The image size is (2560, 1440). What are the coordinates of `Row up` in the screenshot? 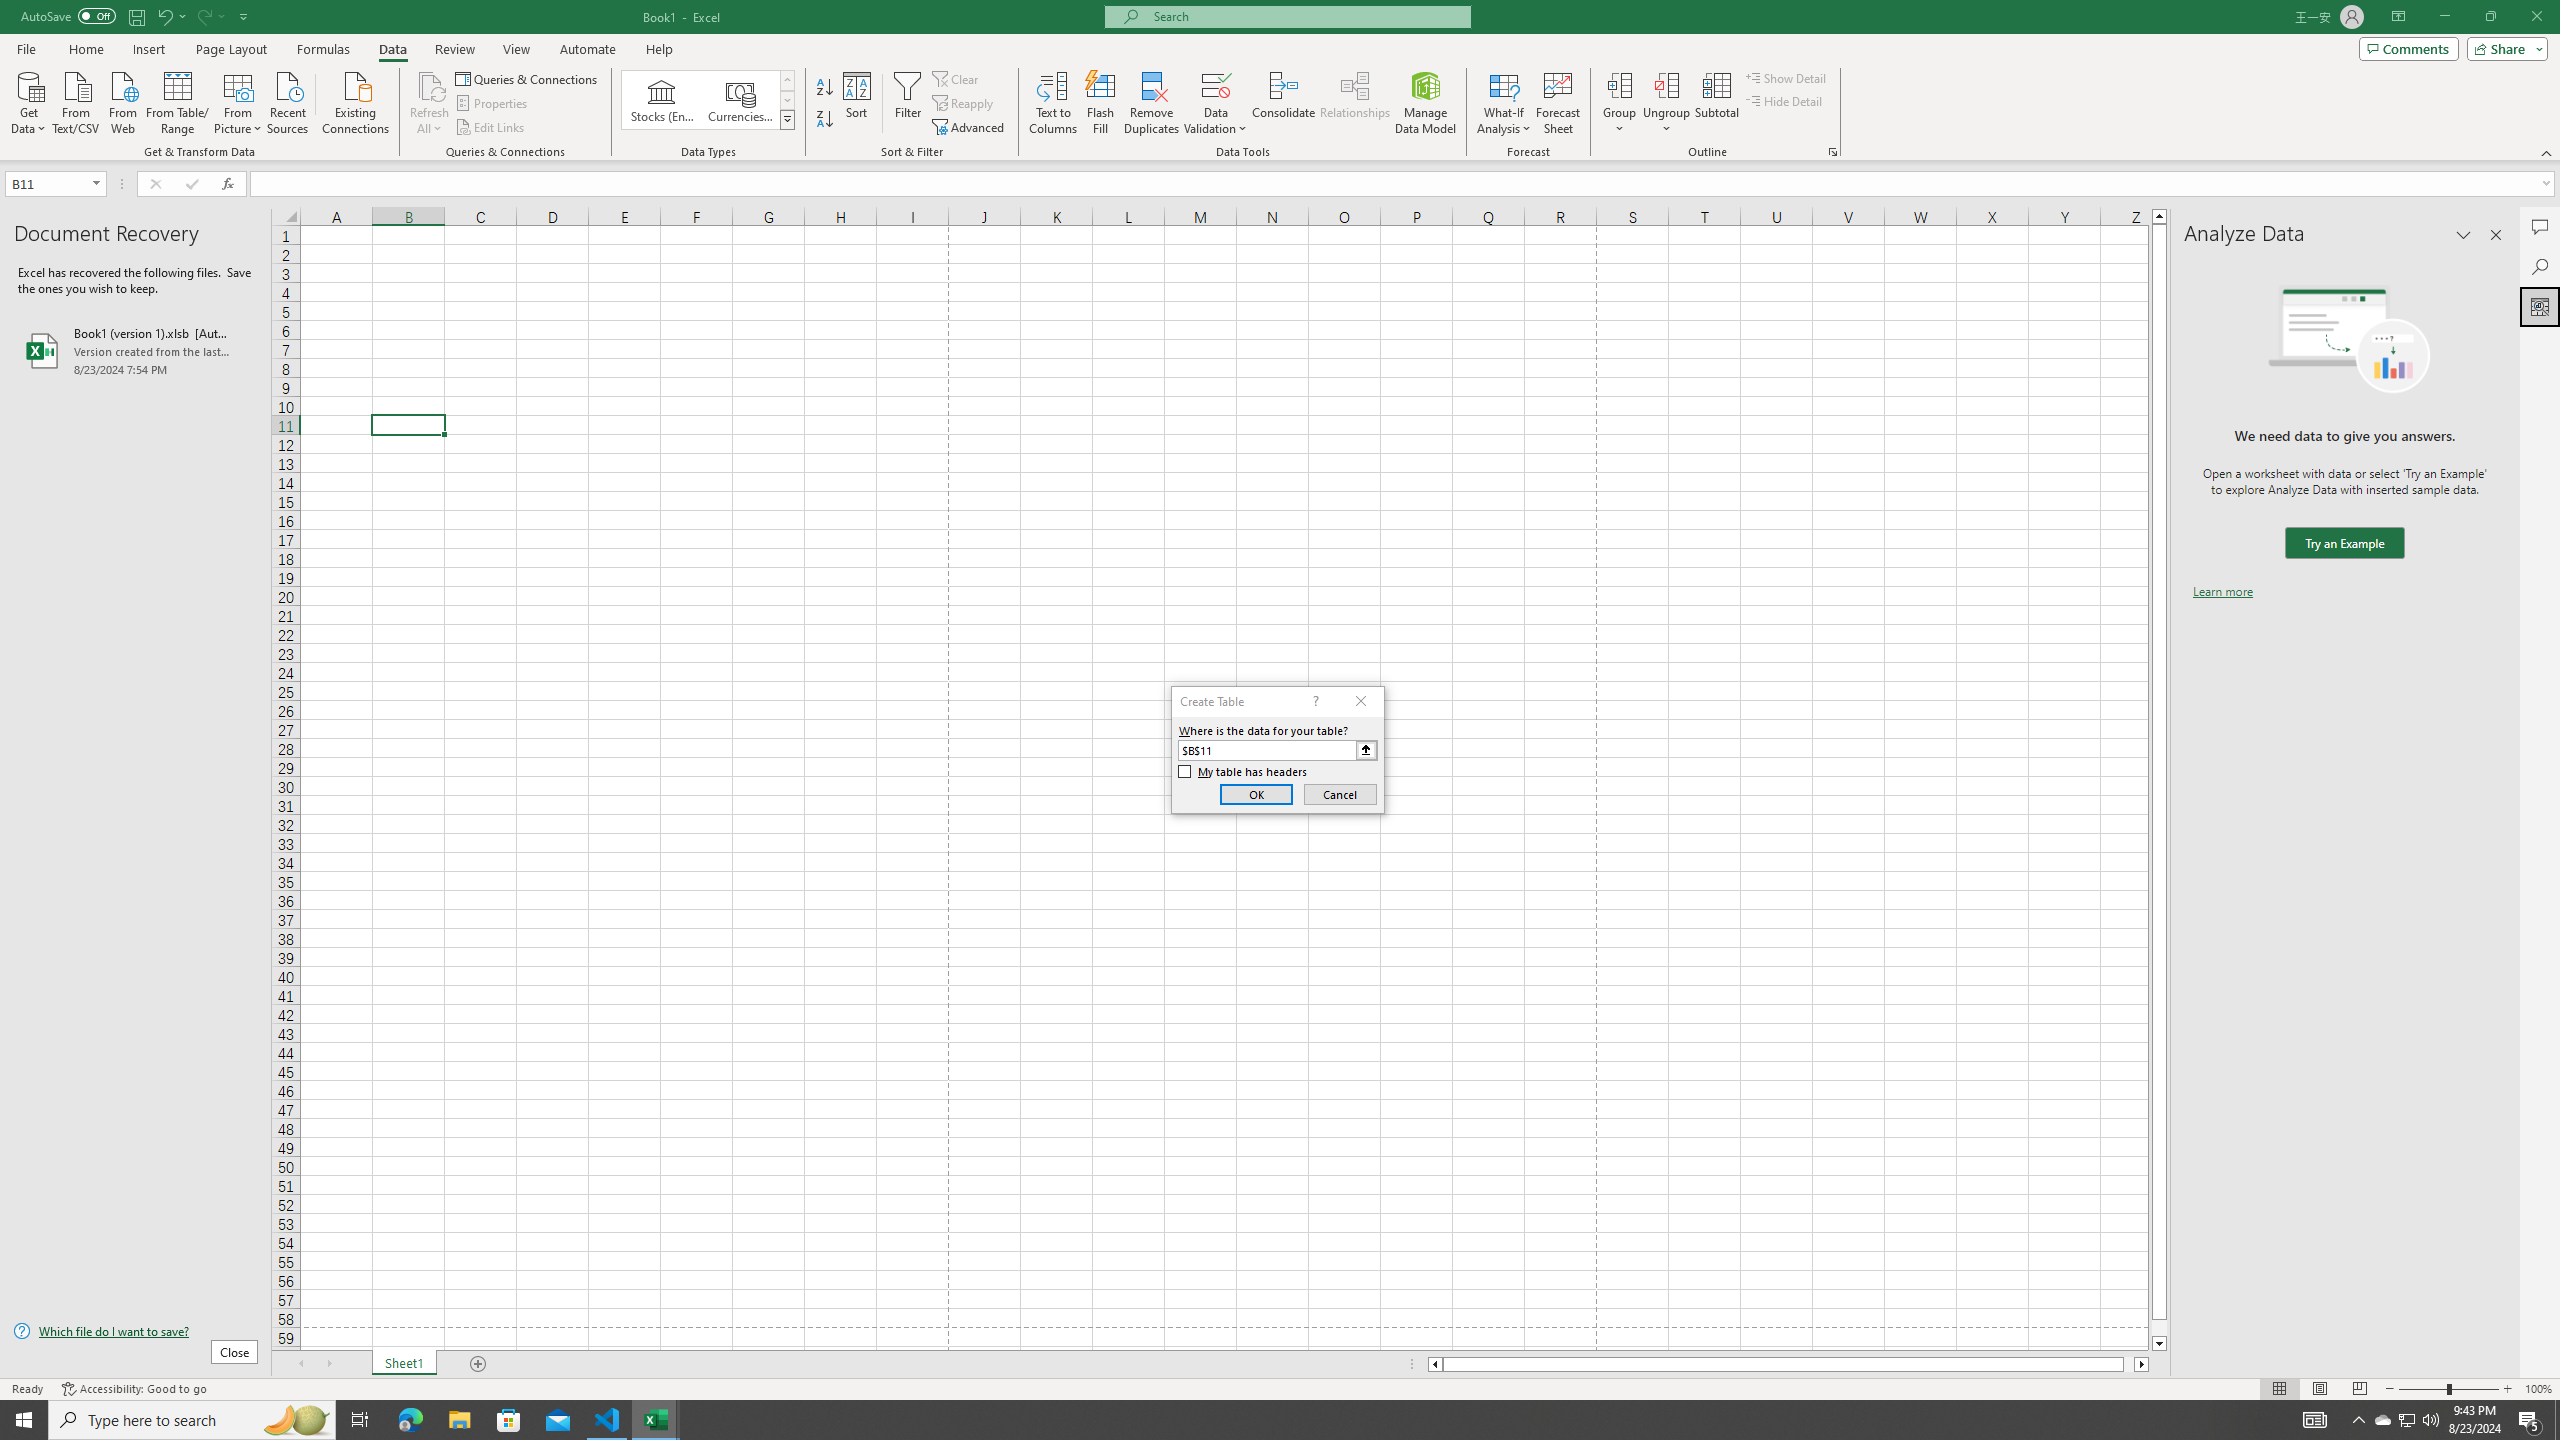 It's located at (788, 80).